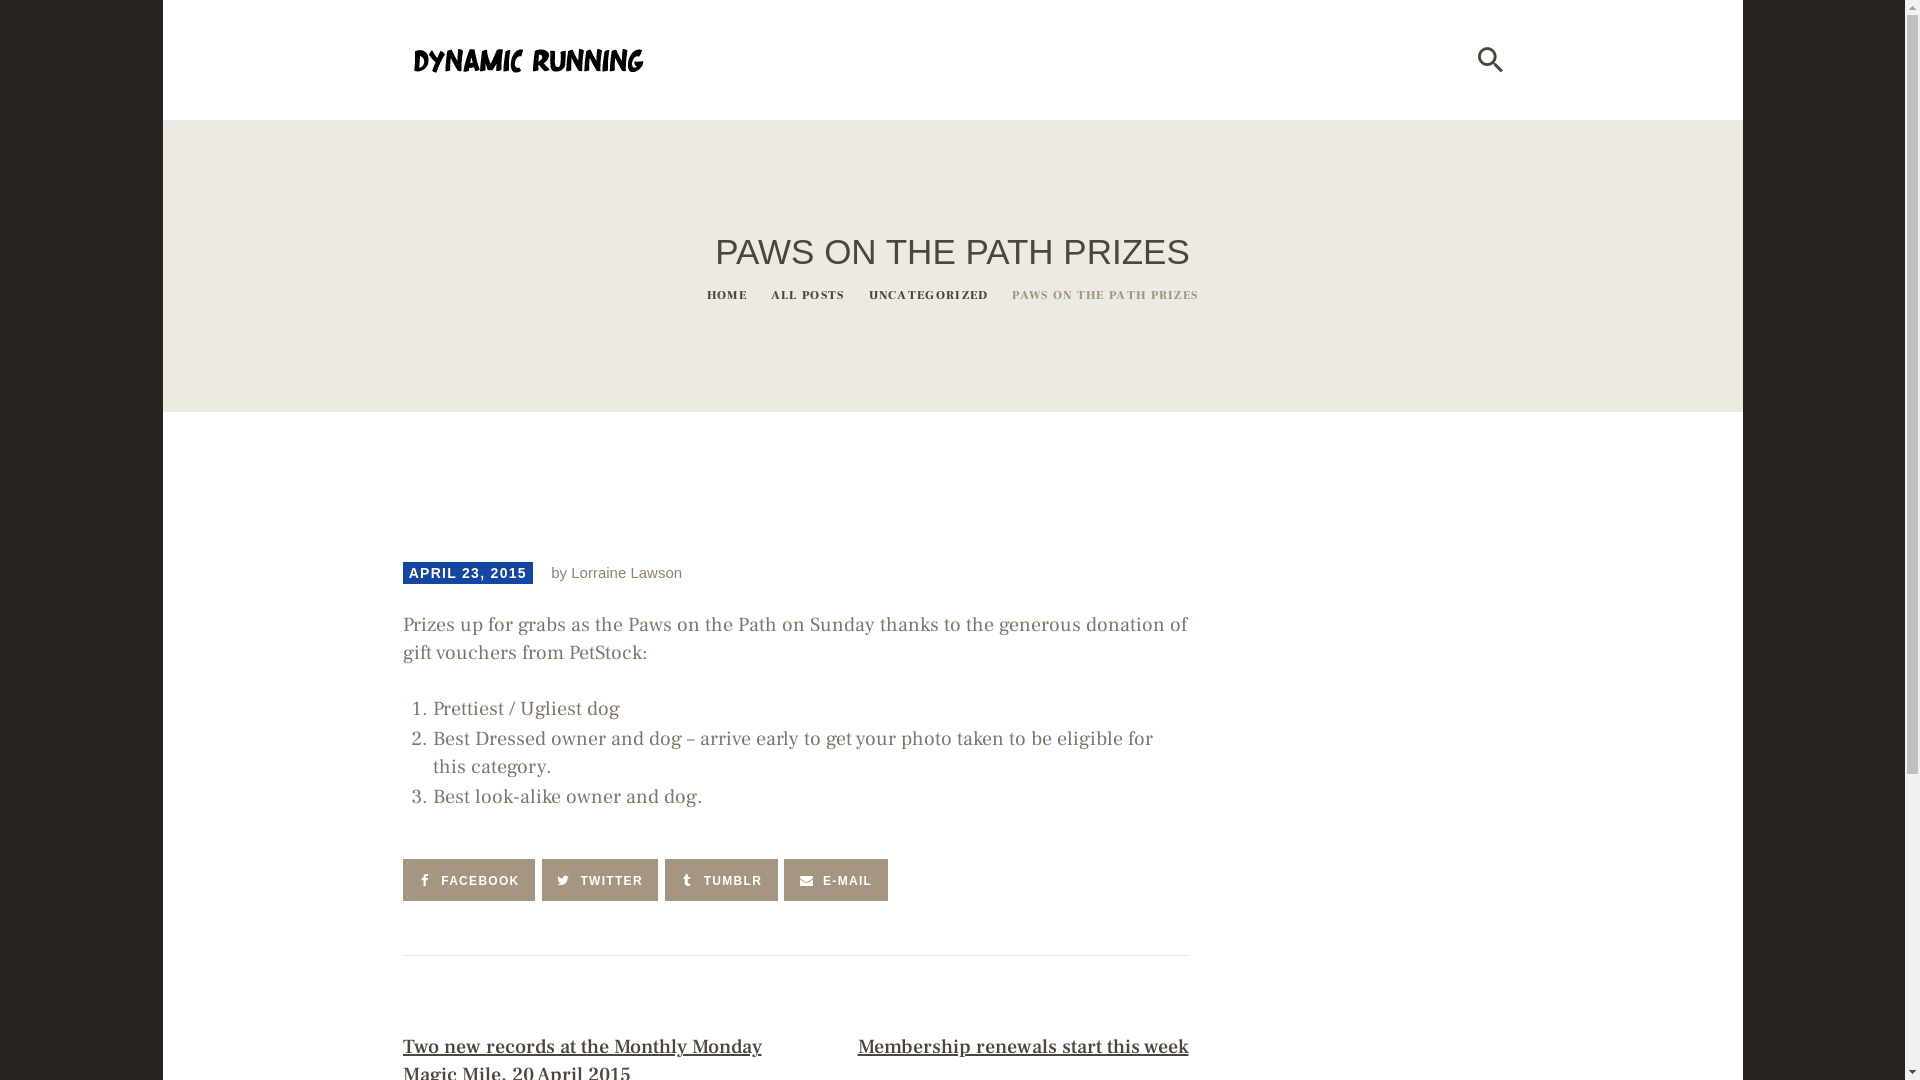 The image size is (1920, 1080). Describe the element at coordinates (600, 880) in the screenshot. I see `TWITTER` at that location.